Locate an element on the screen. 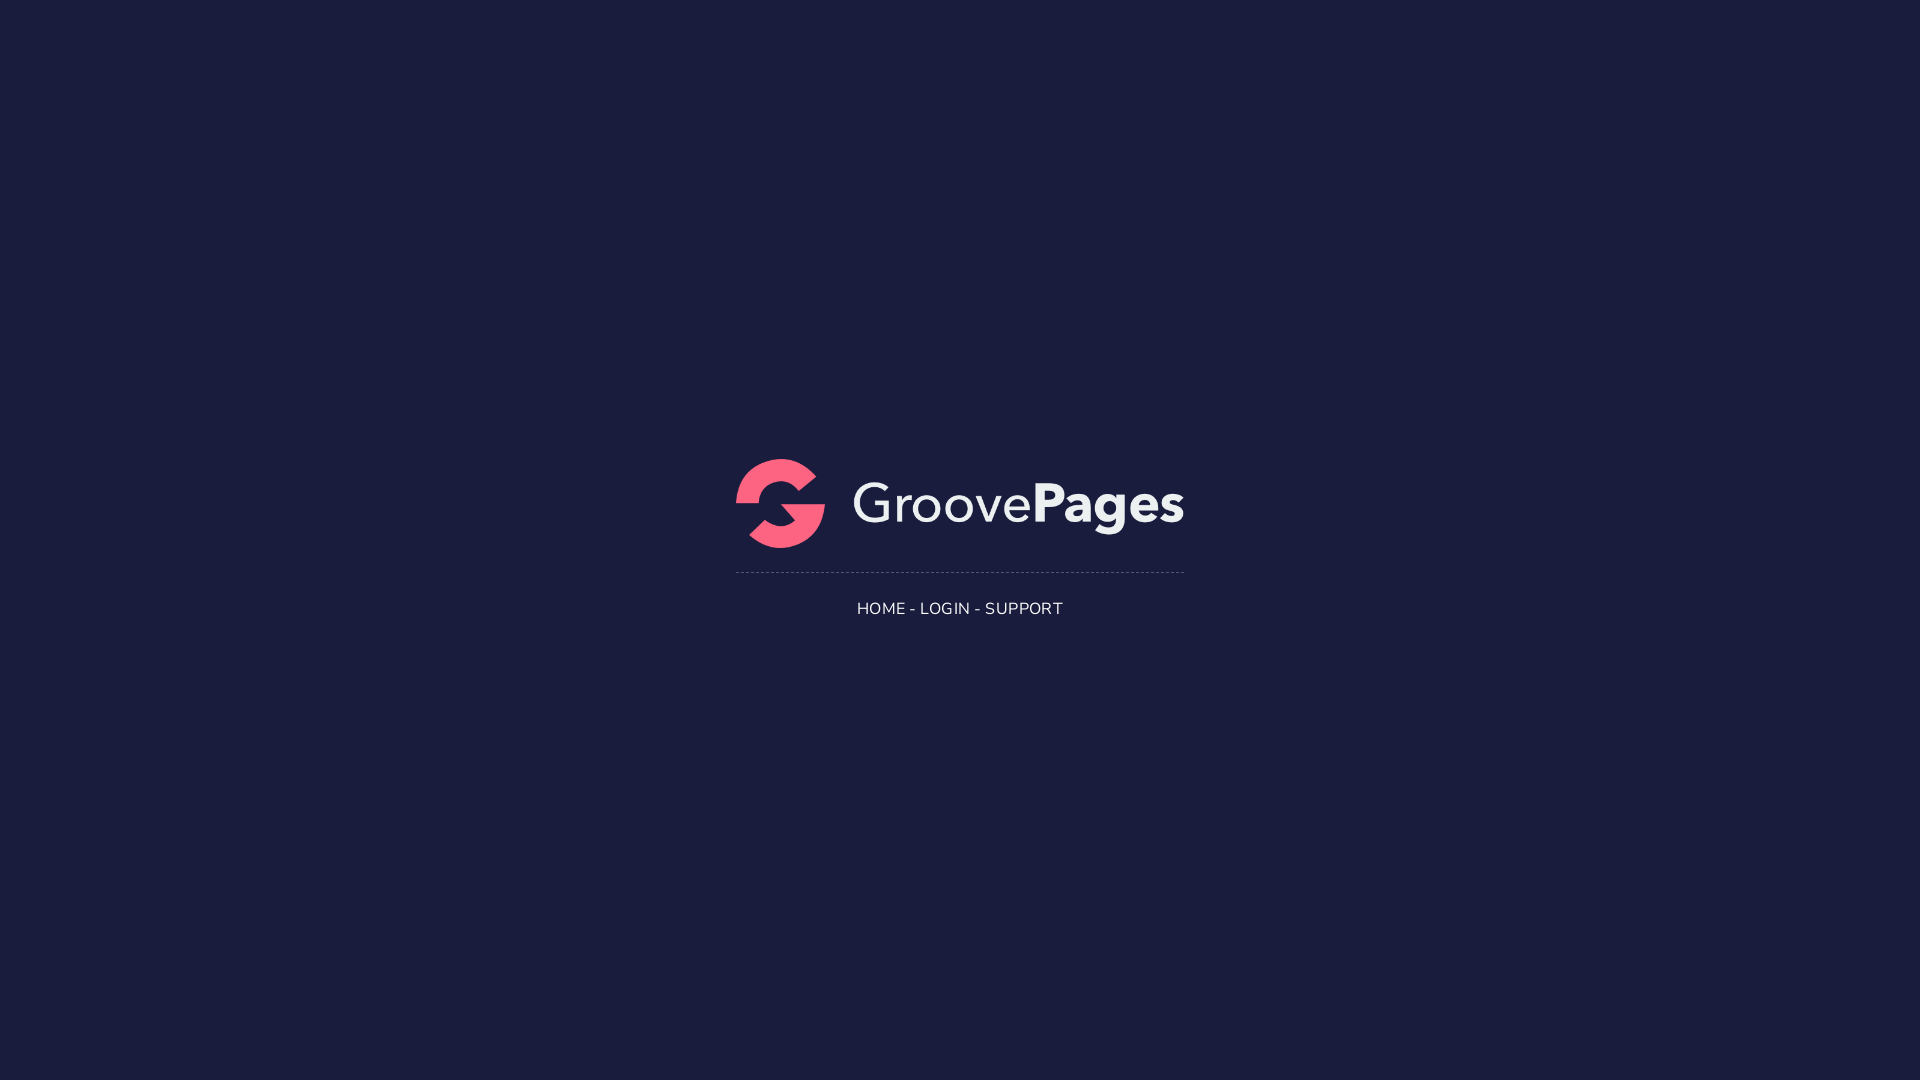 This screenshot has width=1920, height=1080. SUPPORT is located at coordinates (1024, 609).